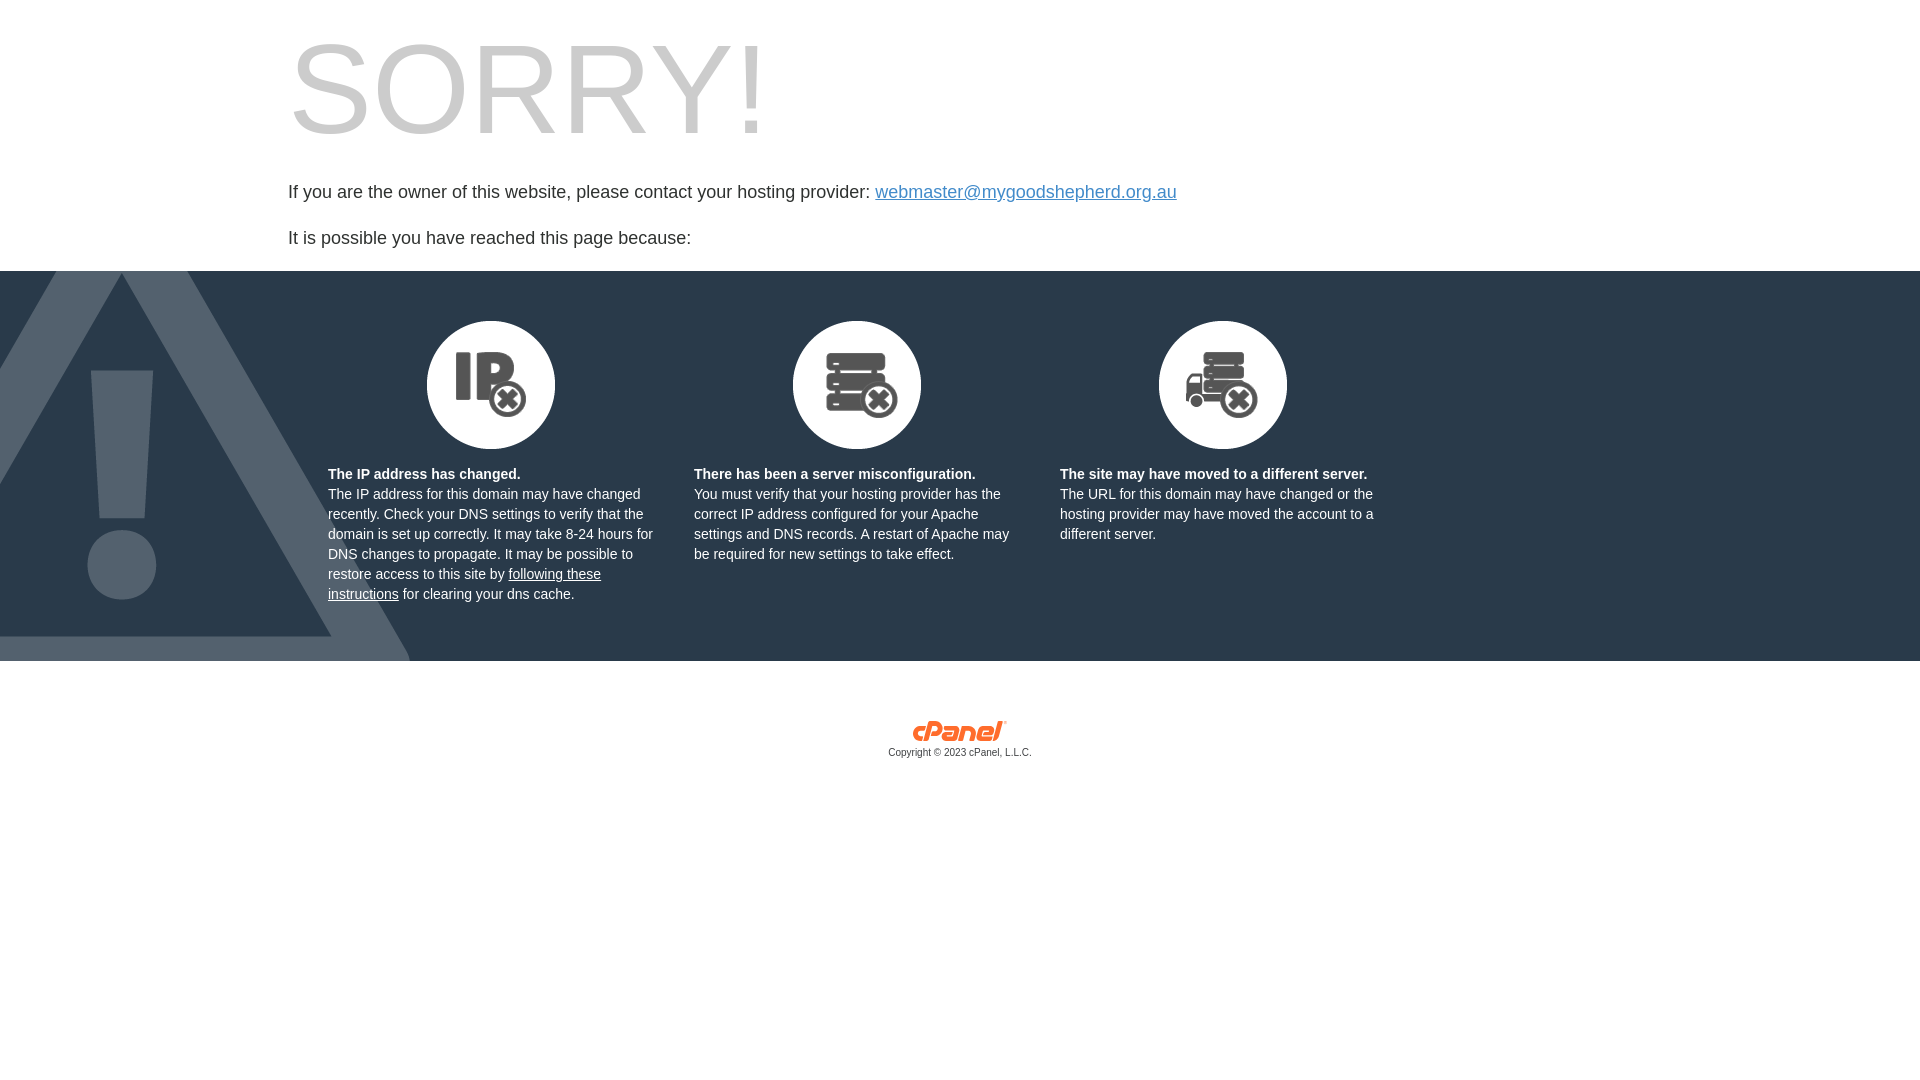  I want to click on following these instructions, so click(464, 584).